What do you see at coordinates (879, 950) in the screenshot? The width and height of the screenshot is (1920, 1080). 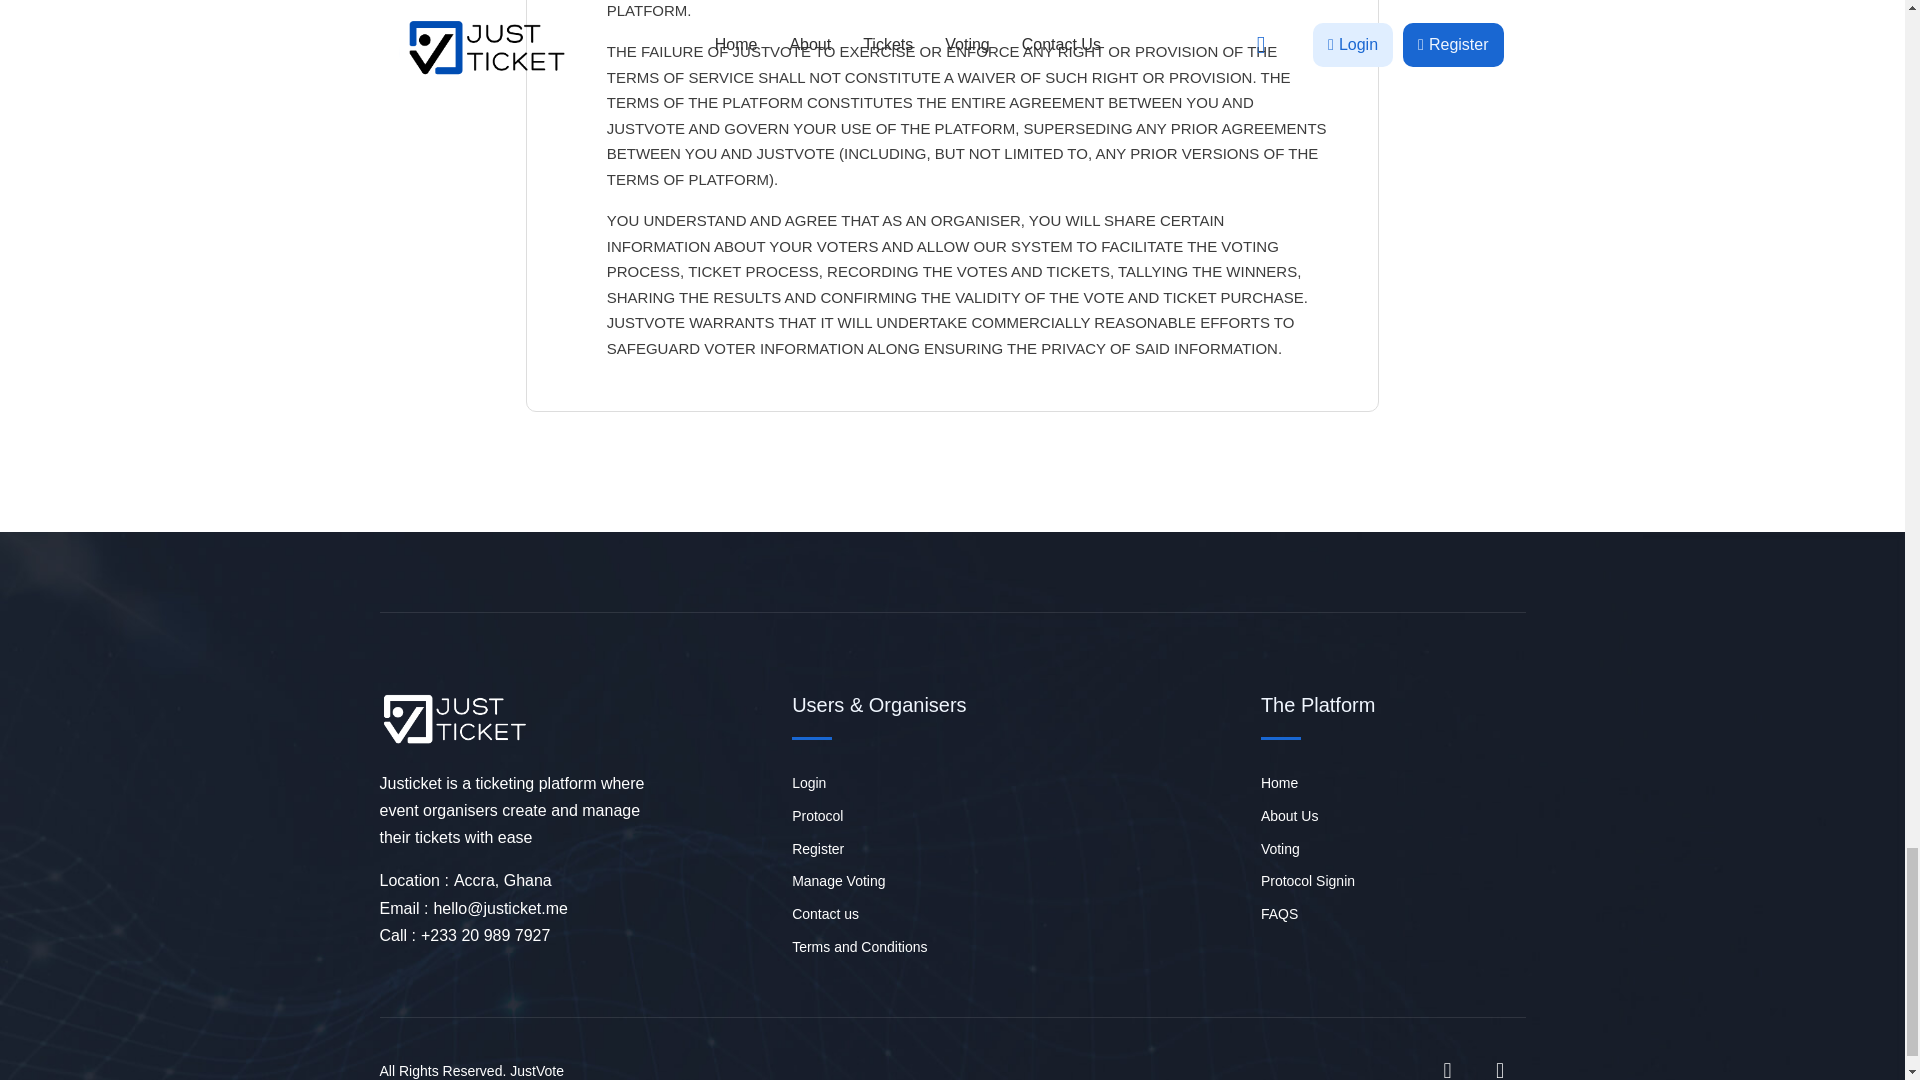 I see `Terms and Conditions` at bounding box center [879, 950].